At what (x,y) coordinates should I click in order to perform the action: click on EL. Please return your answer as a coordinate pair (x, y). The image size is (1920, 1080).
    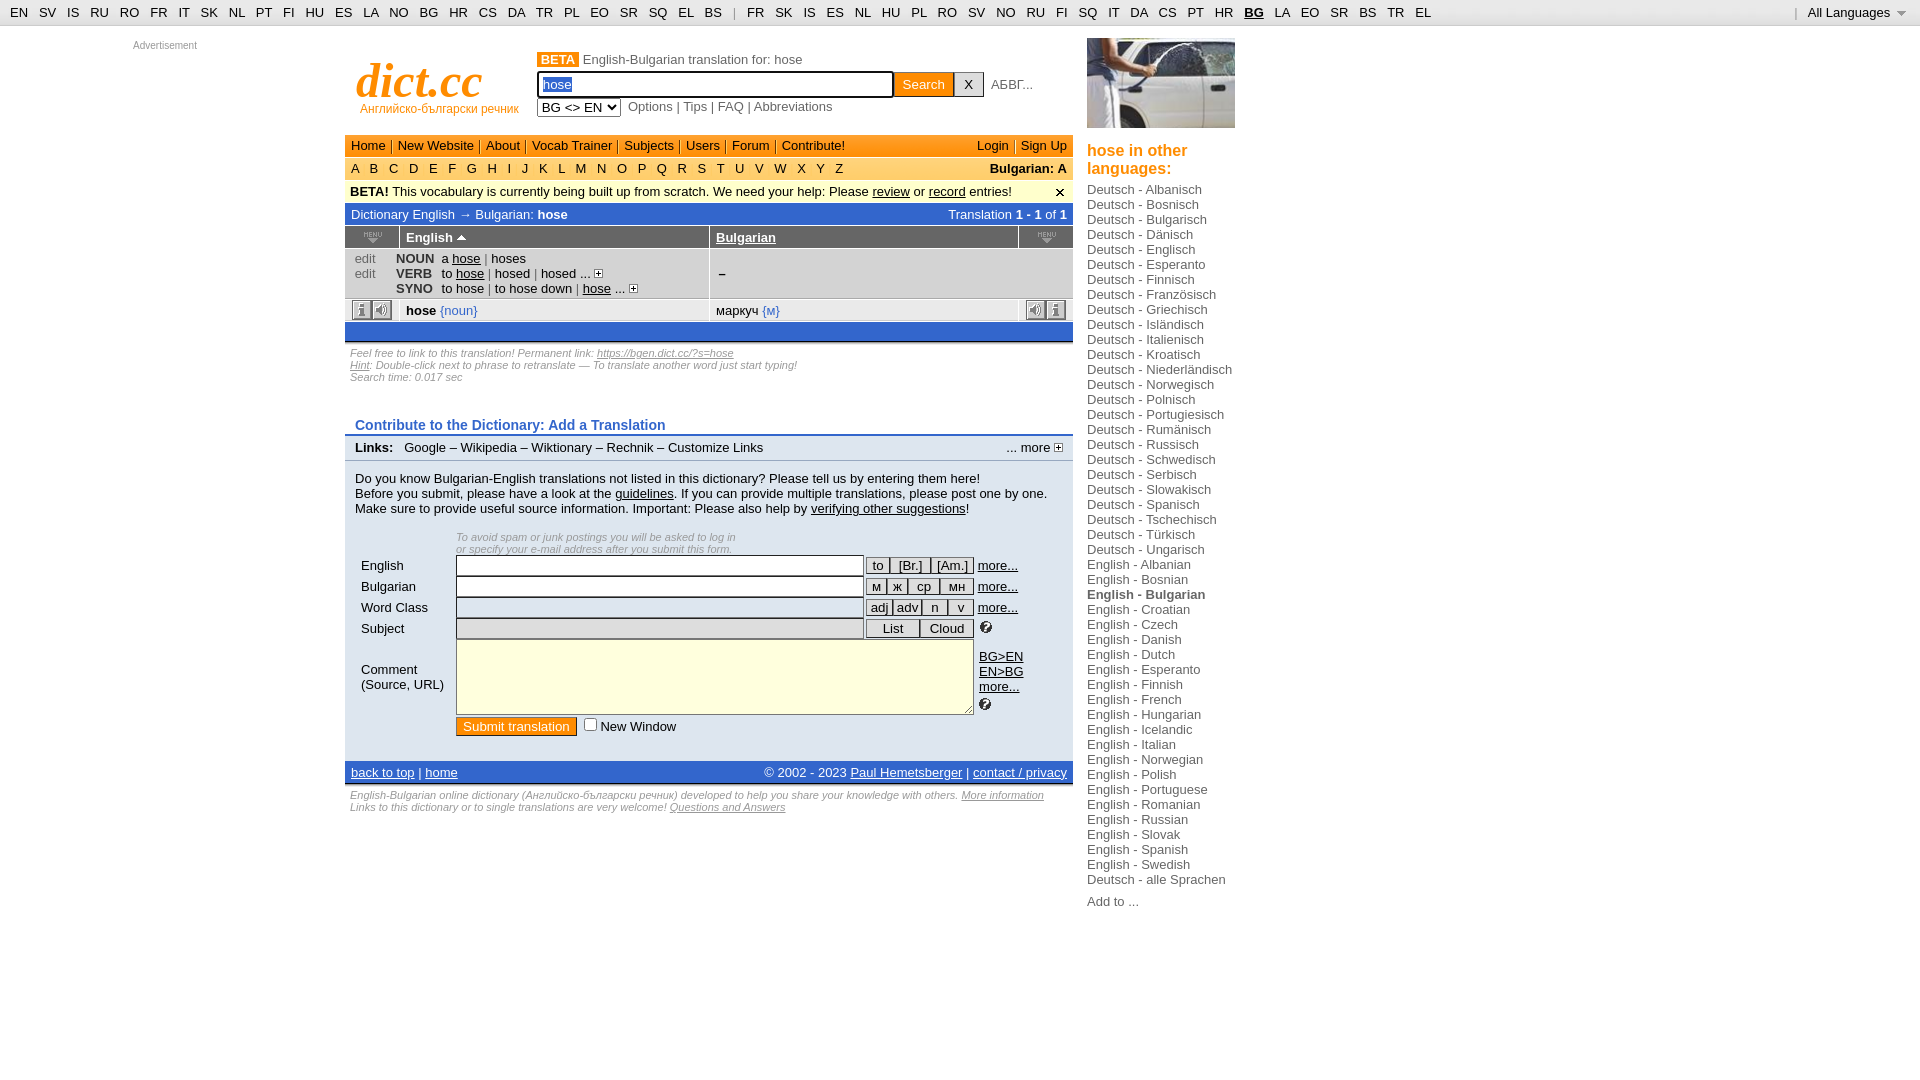
    Looking at the image, I should click on (686, 12).